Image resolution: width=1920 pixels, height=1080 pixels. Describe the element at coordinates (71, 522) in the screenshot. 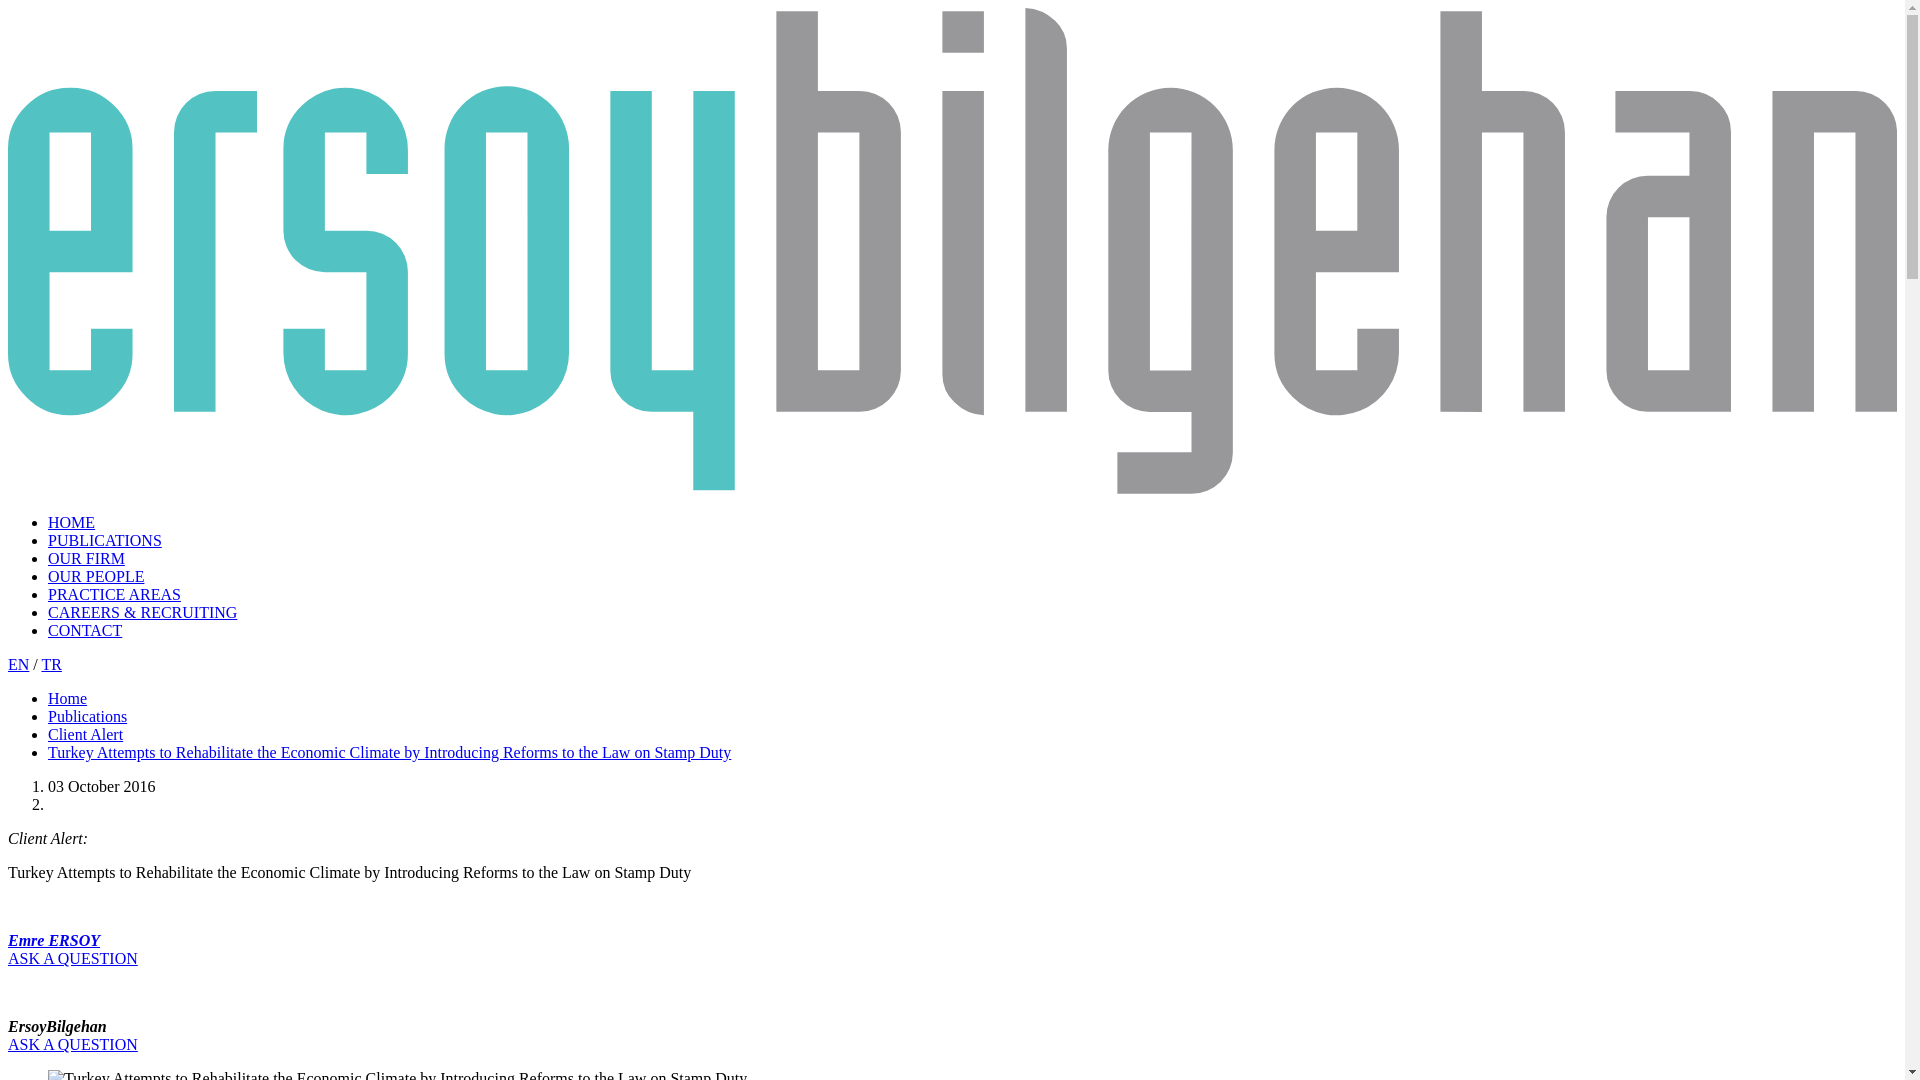

I see `HOME` at that location.